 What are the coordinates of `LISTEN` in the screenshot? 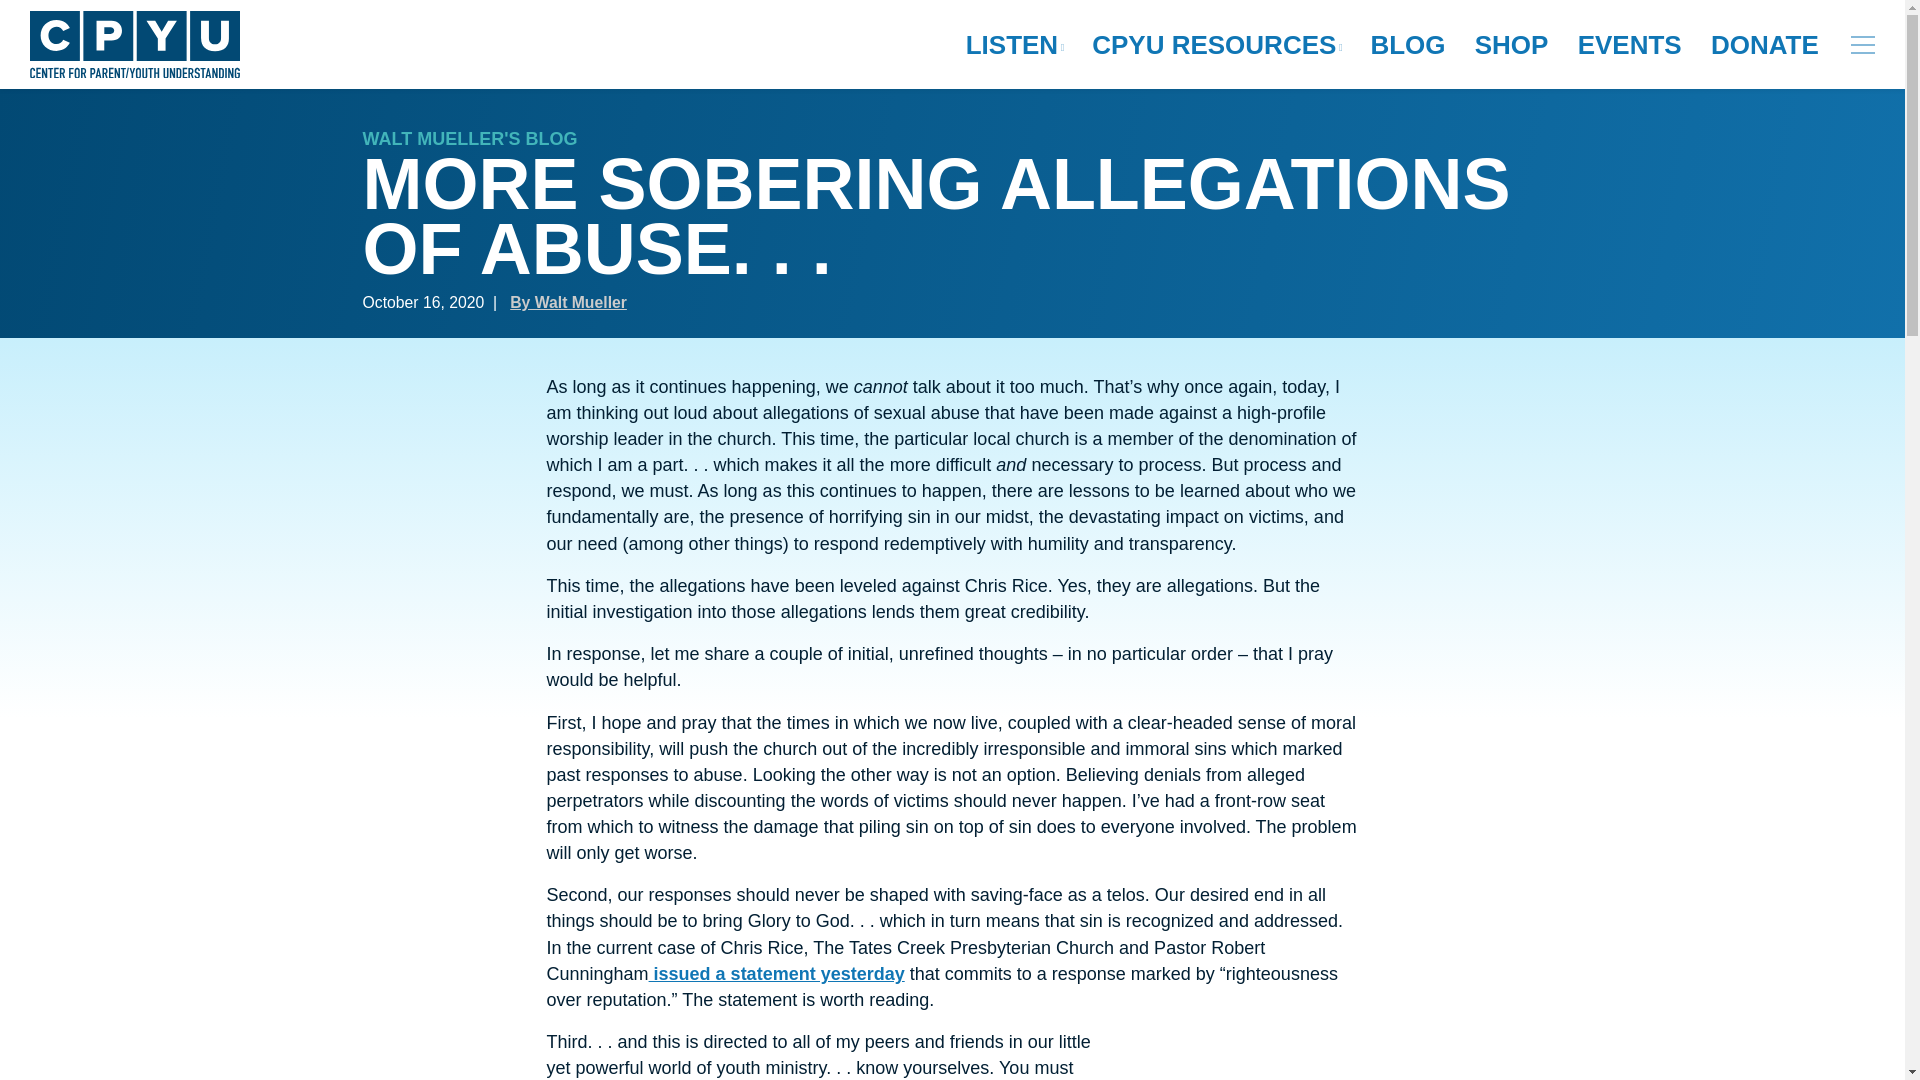 It's located at (1014, 45).